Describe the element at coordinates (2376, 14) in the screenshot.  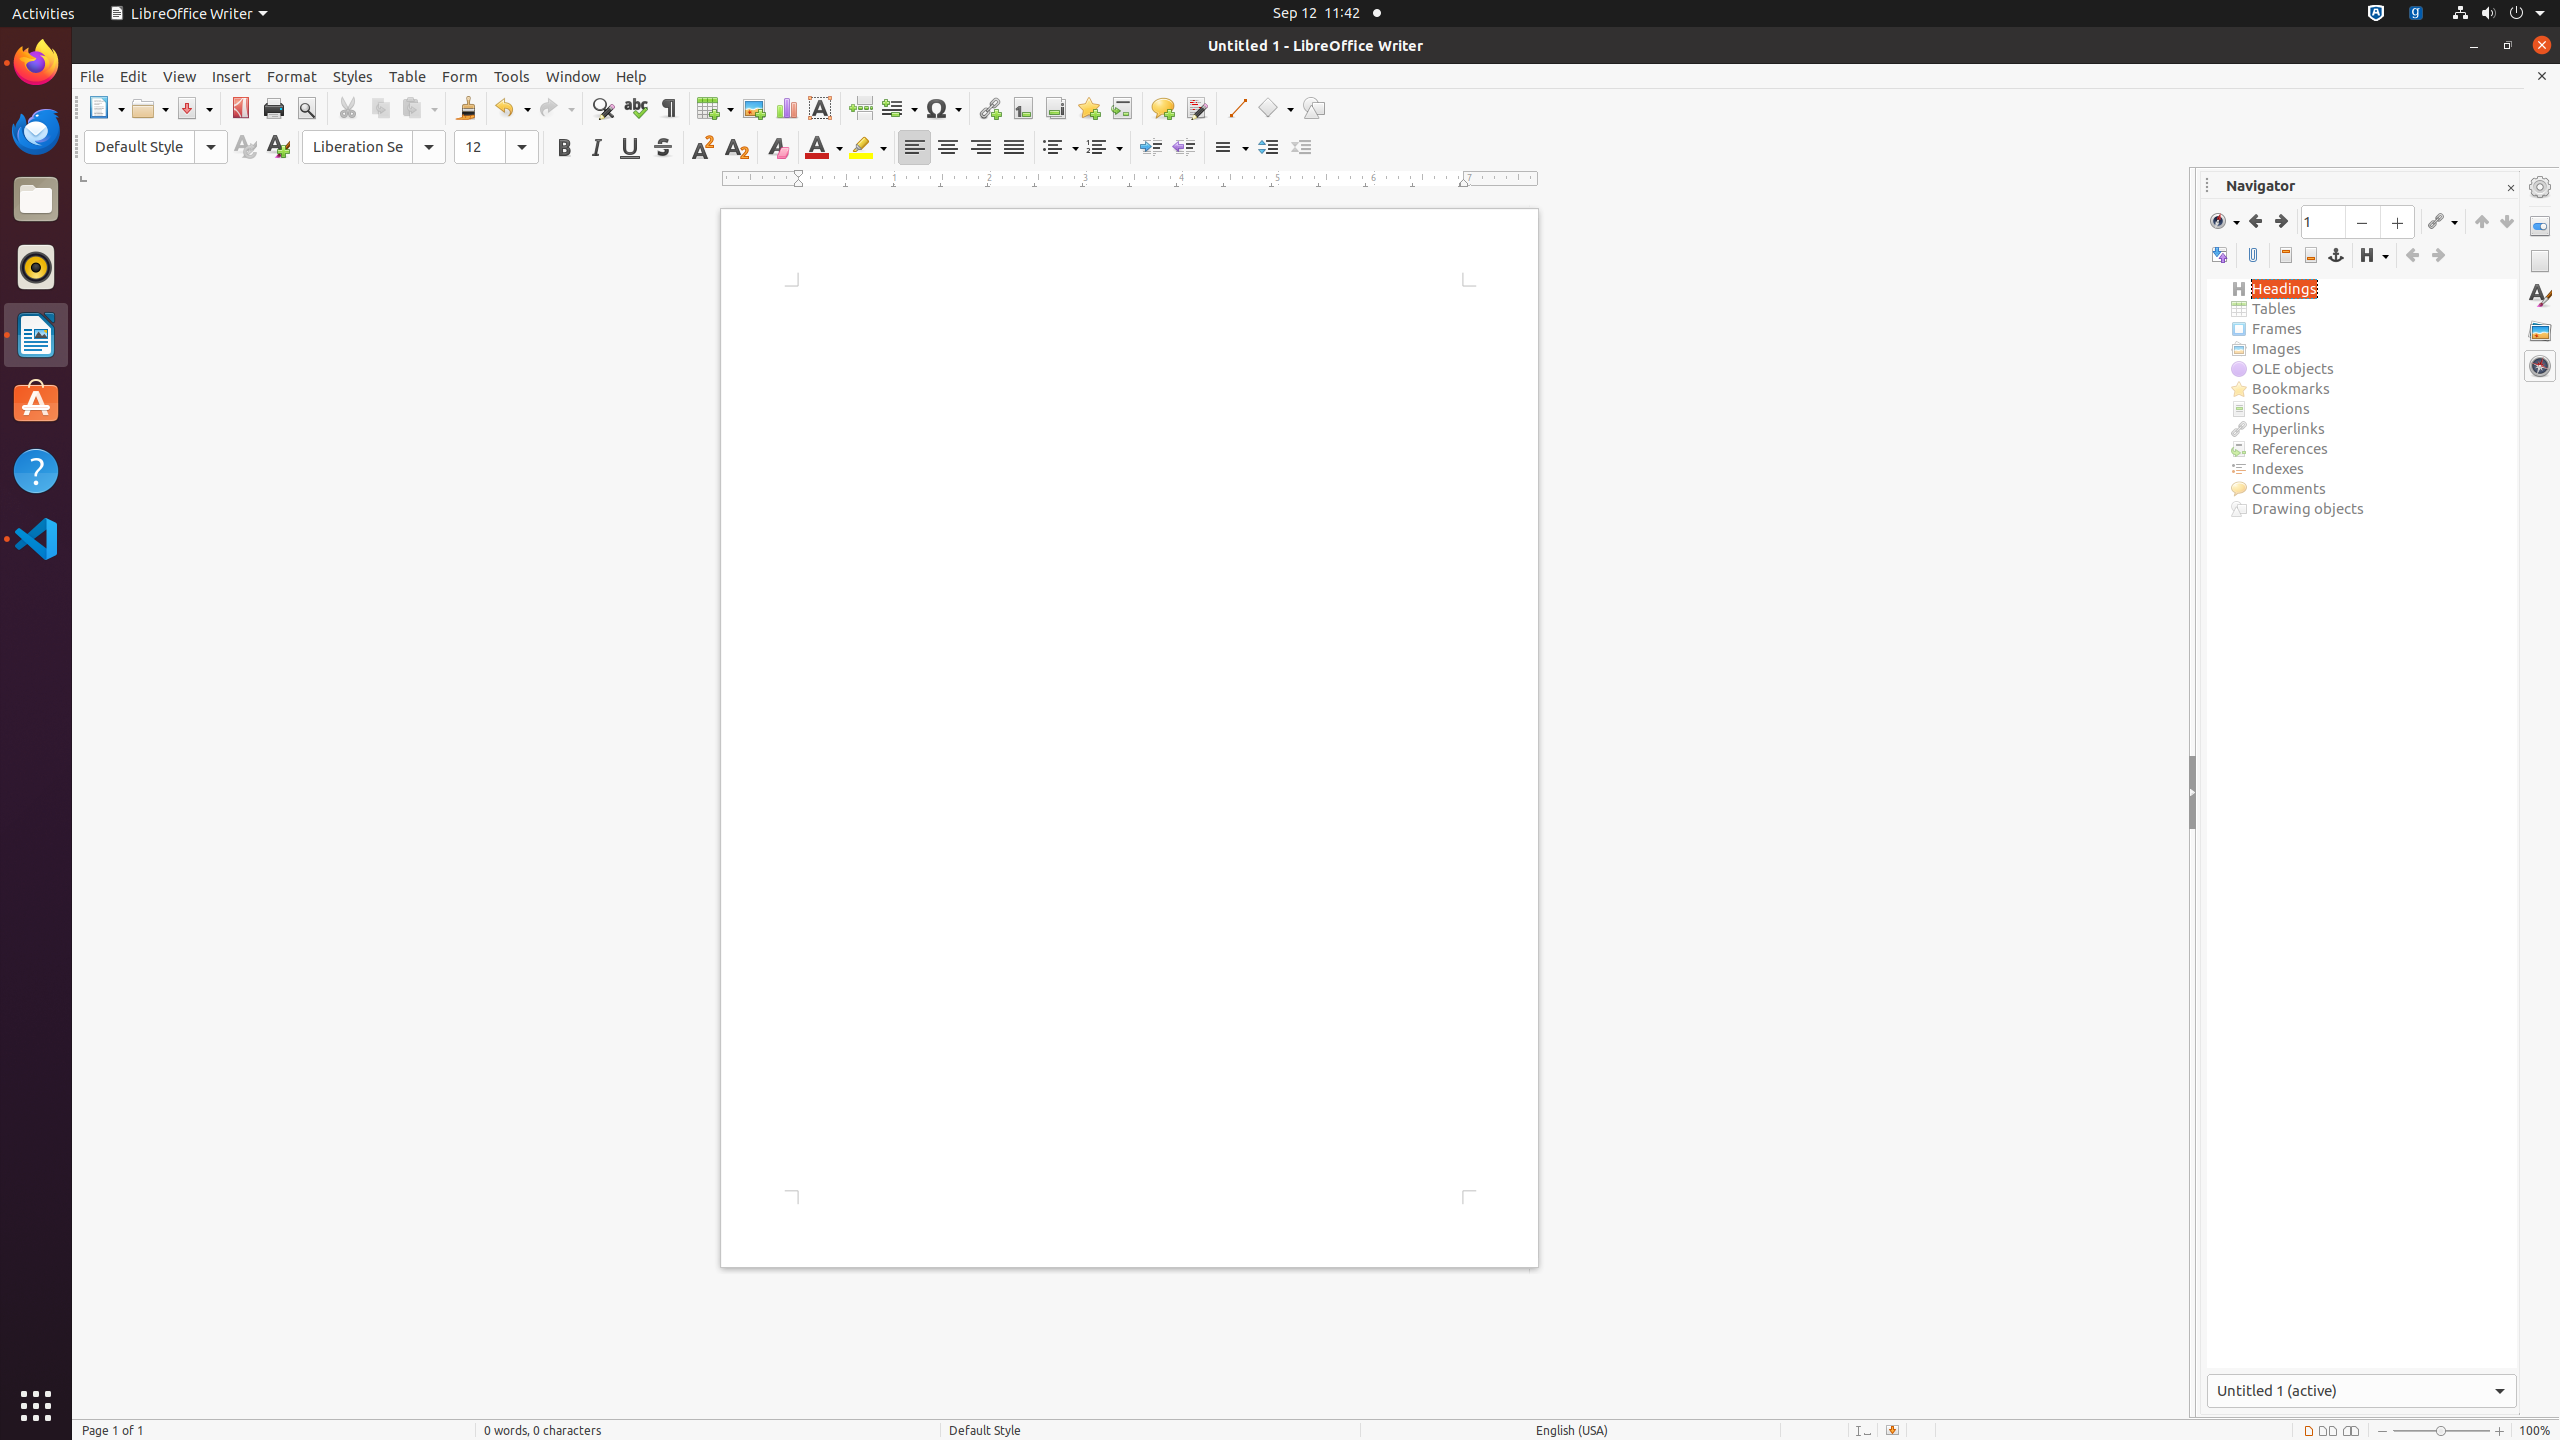
I see `:1.72/StatusNotifierItem` at that location.